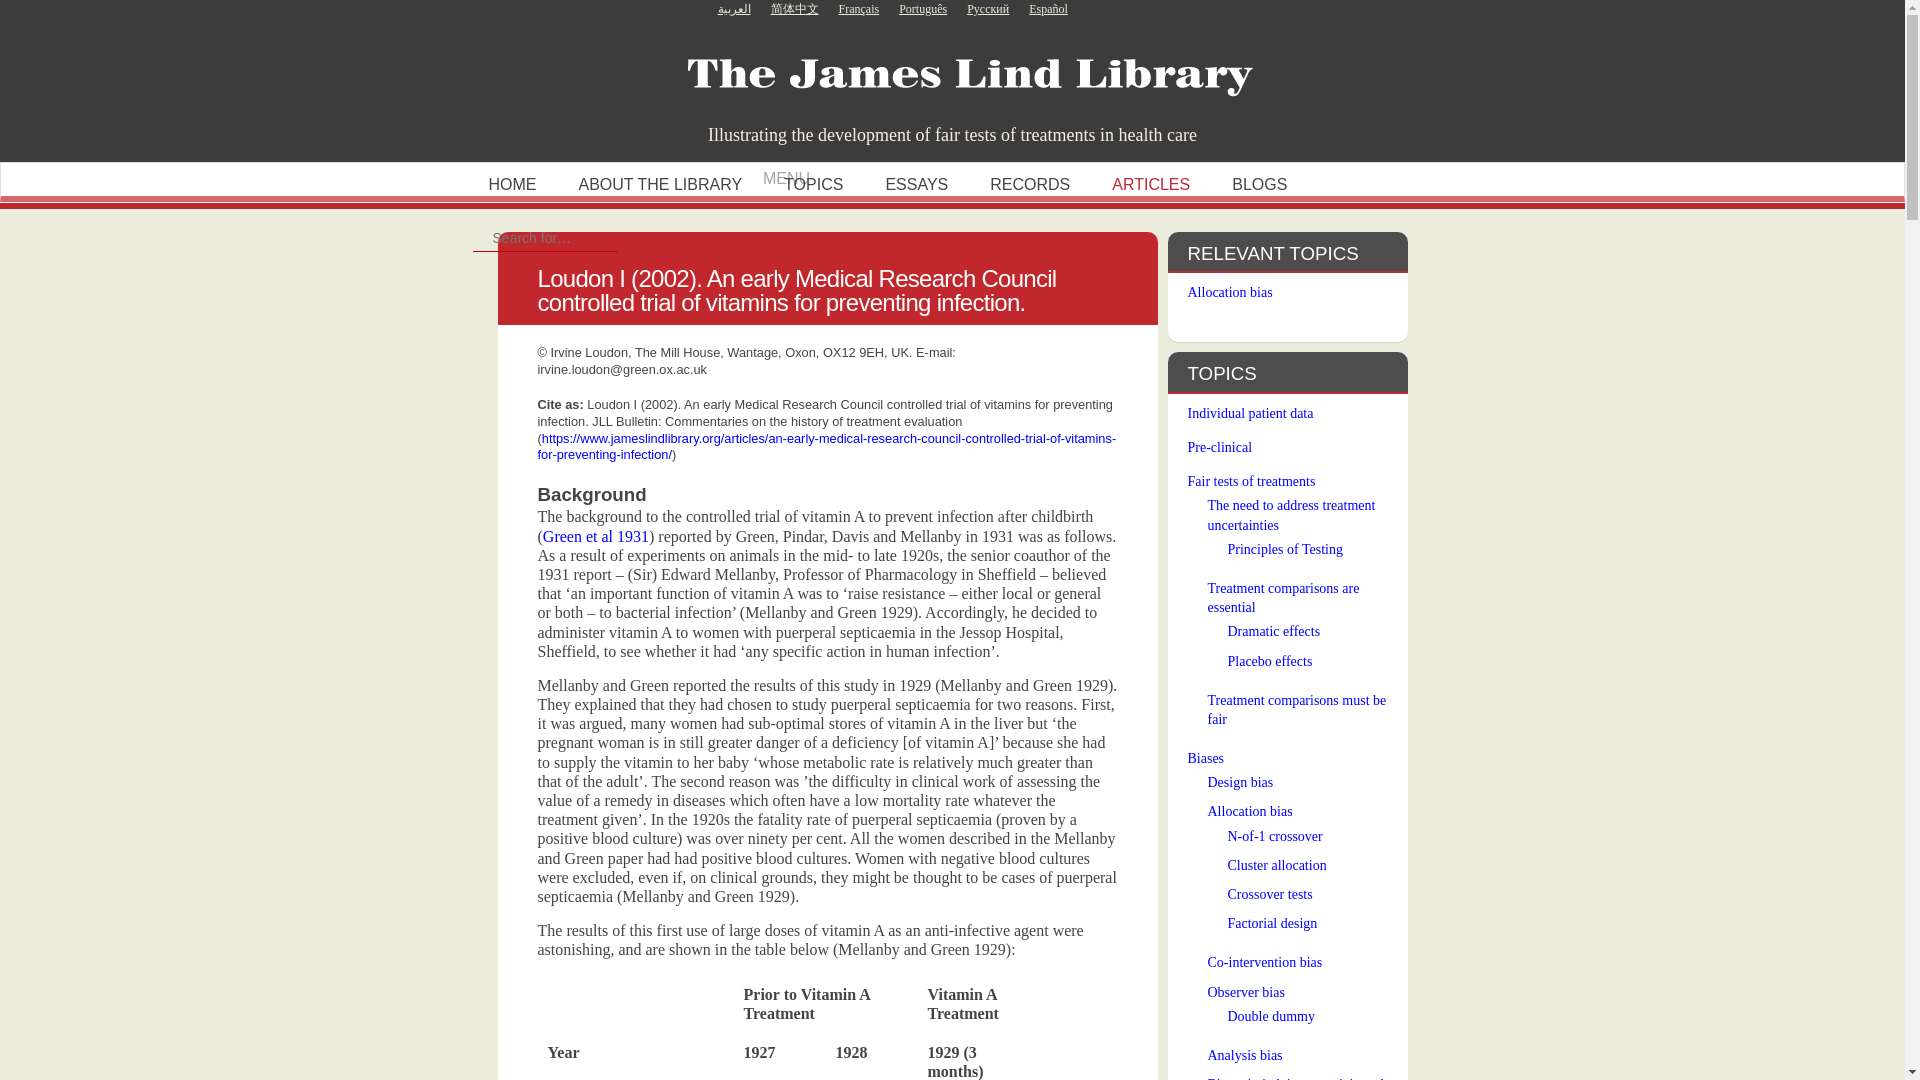  What do you see at coordinates (512, 184) in the screenshot?
I see `HOME` at bounding box center [512, 184].